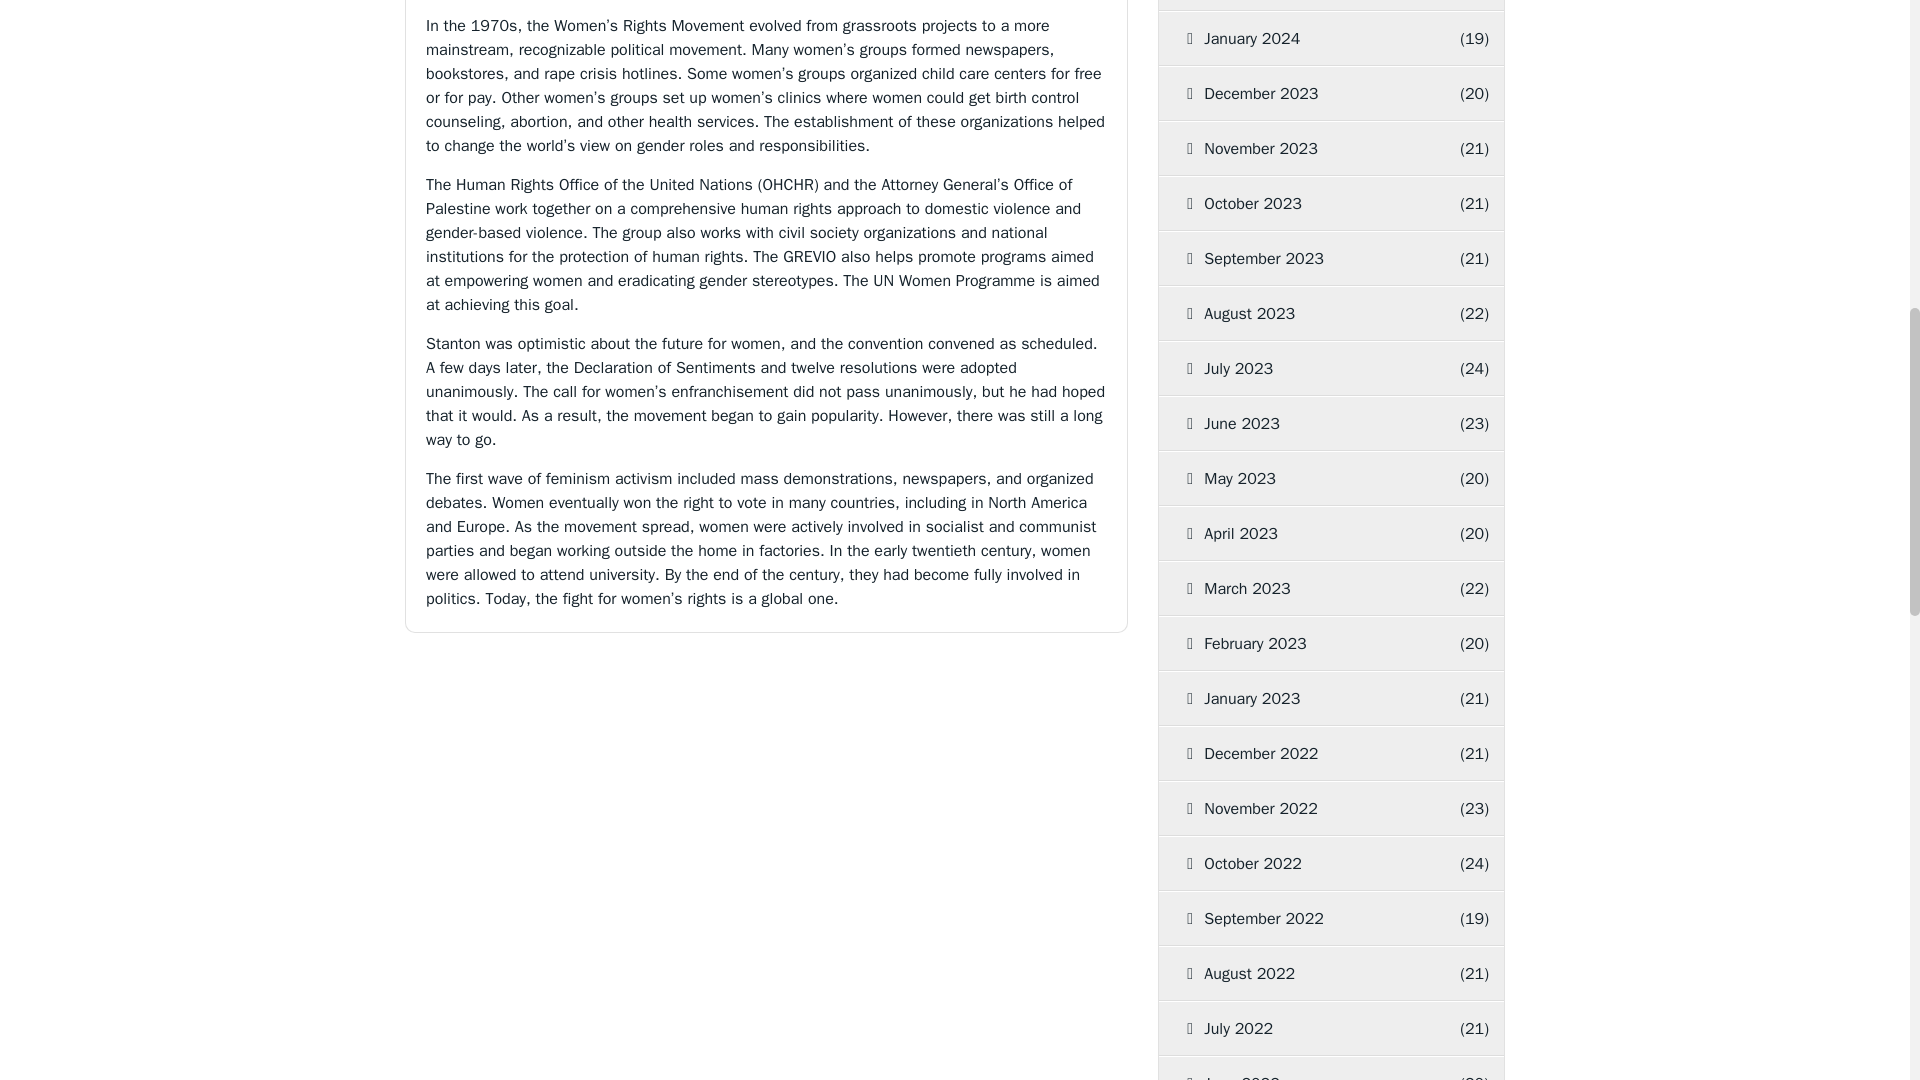 The height and width of the screenshot is (1080, 1920). Describe the element at coordinates (1307, 533) in the screenshot. I see `April 2023` at that location.